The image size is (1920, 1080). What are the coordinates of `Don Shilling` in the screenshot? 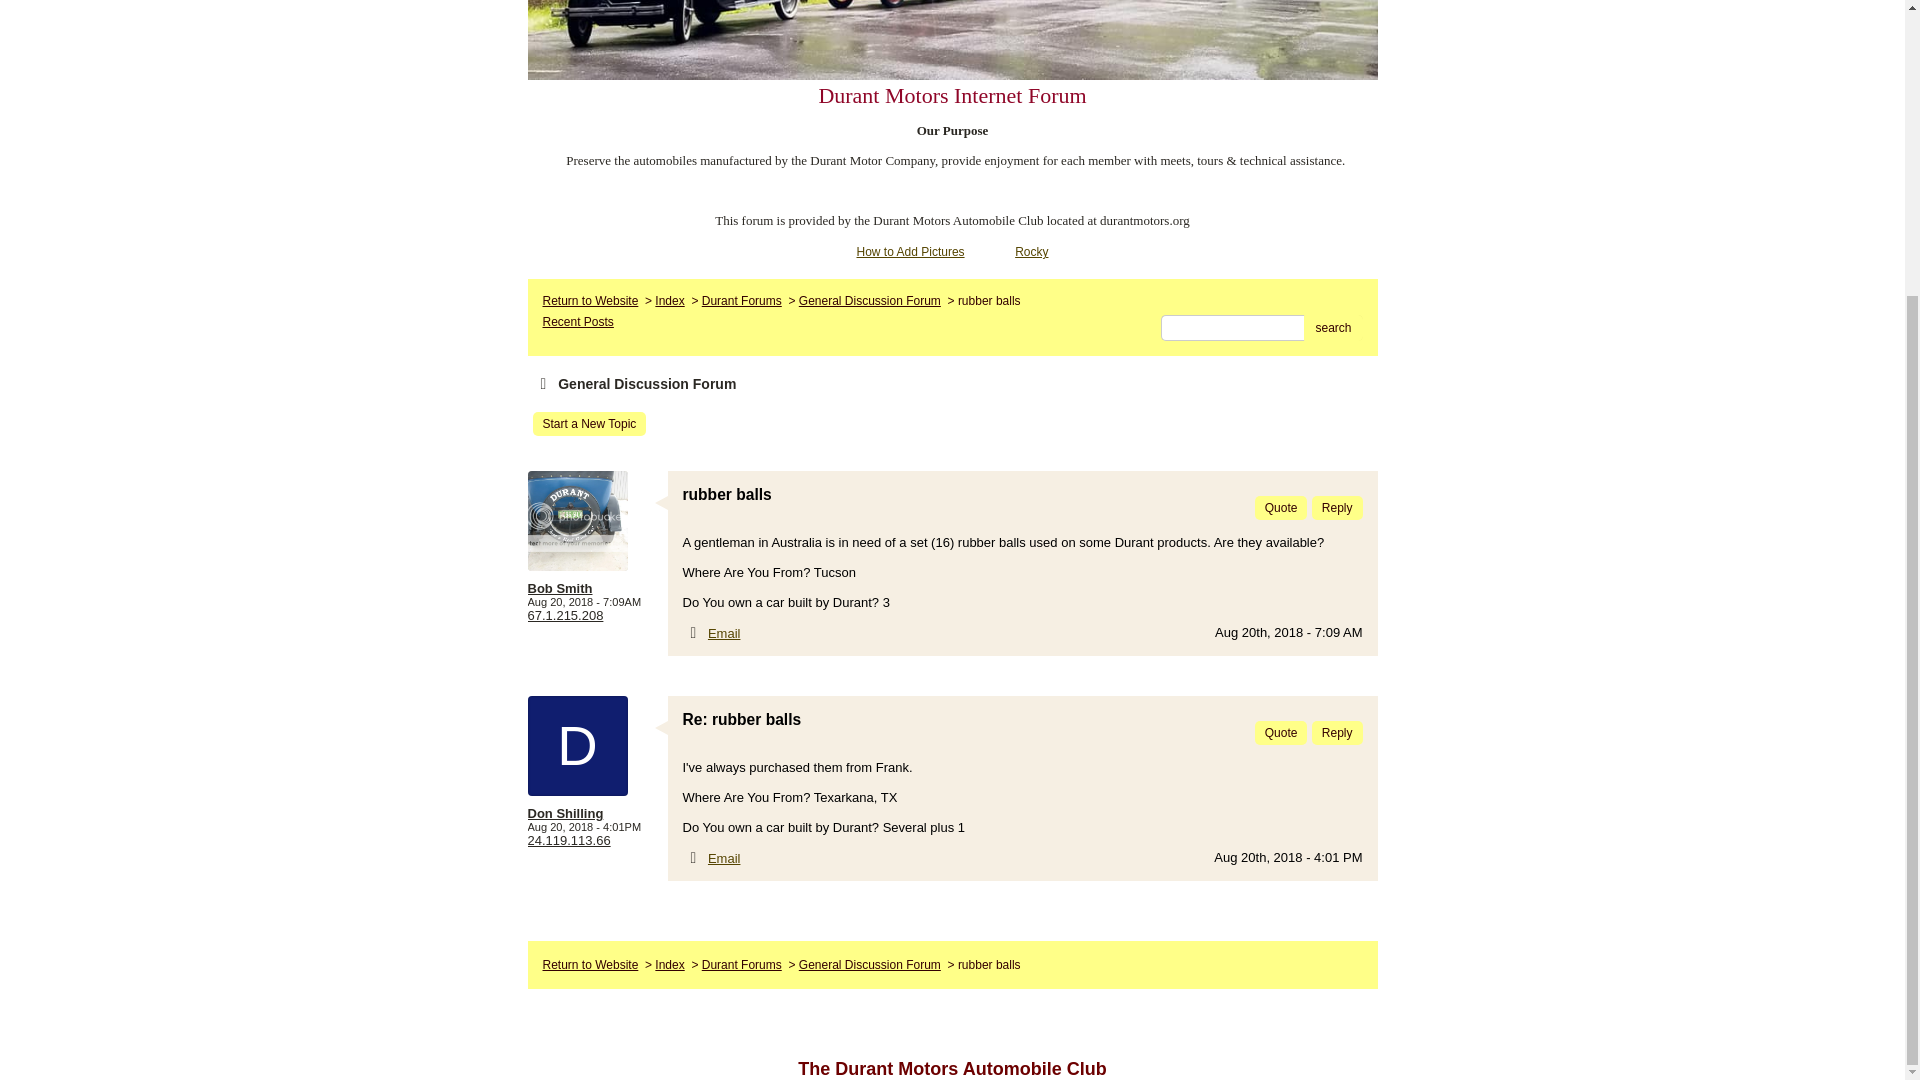 It's located at (593, 812).